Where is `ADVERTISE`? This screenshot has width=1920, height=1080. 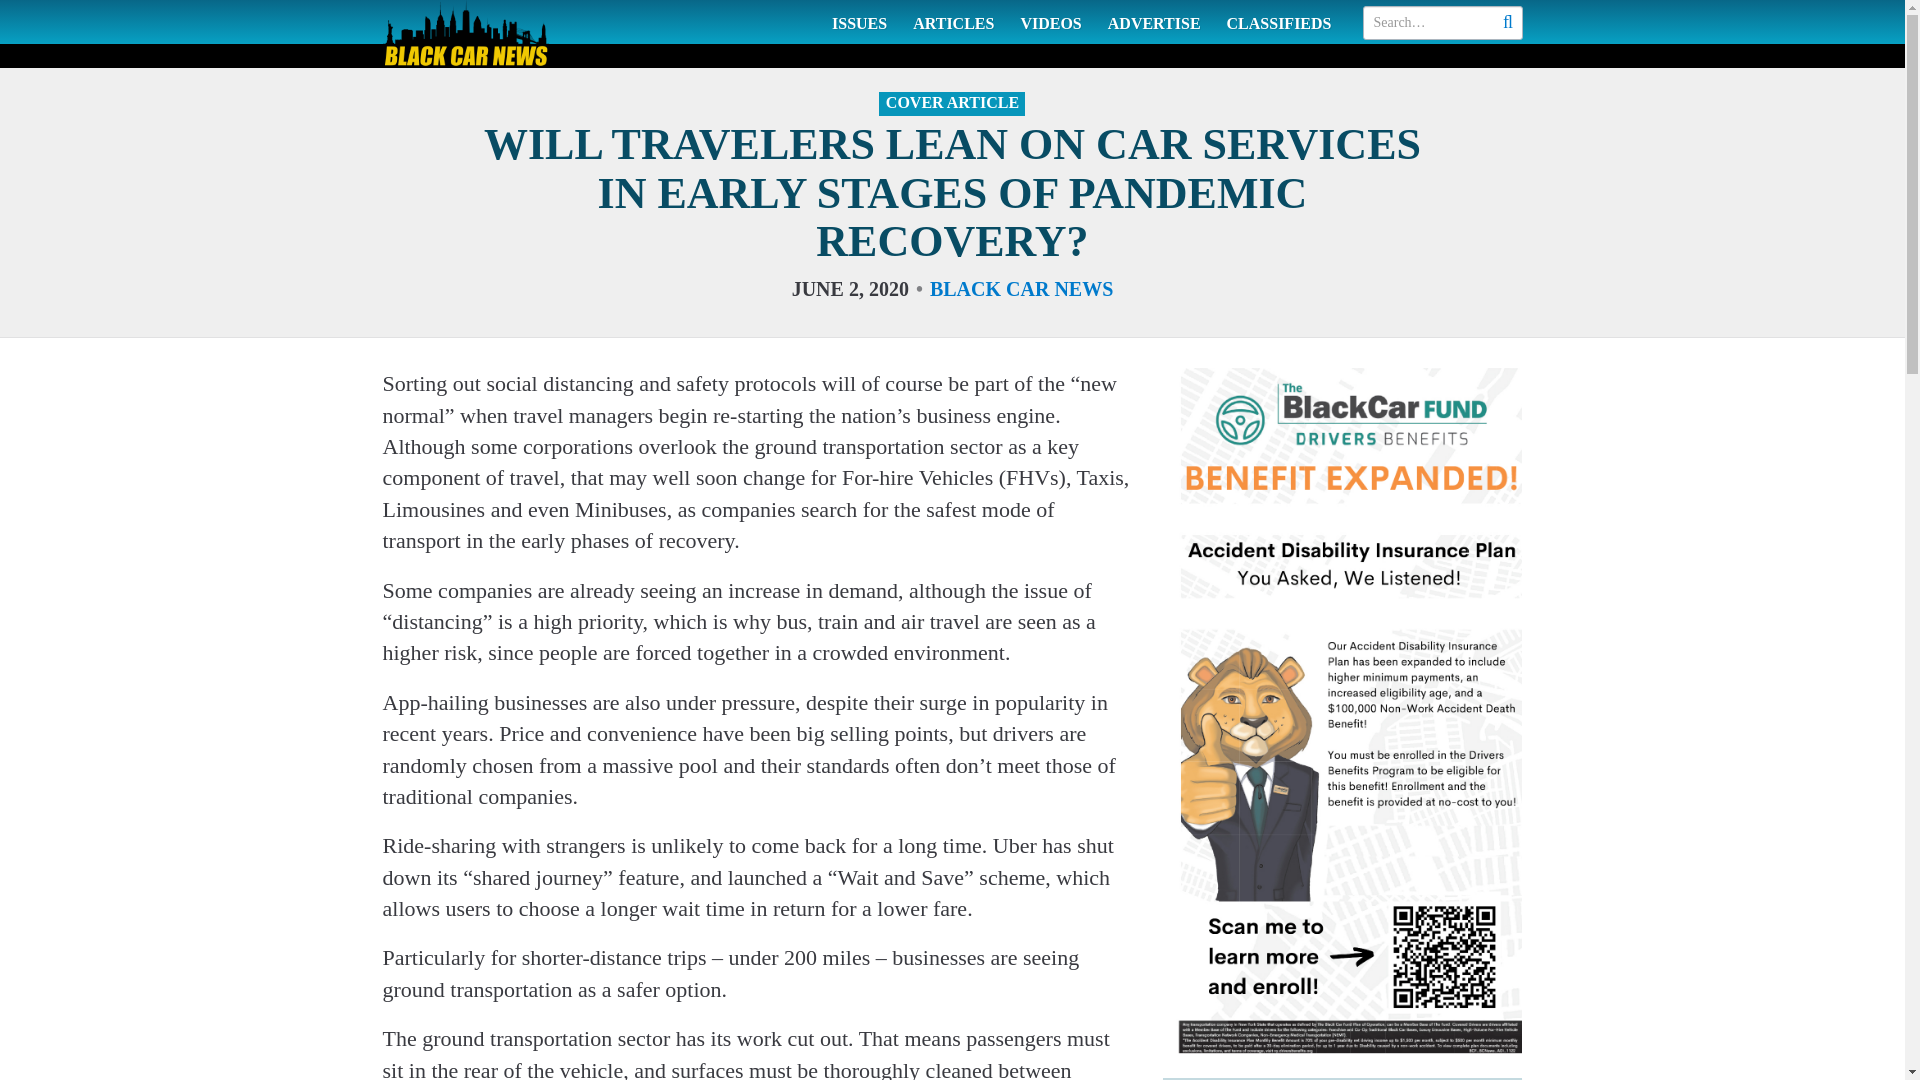 ADVERTISE is located at coordinates (1154, 22).